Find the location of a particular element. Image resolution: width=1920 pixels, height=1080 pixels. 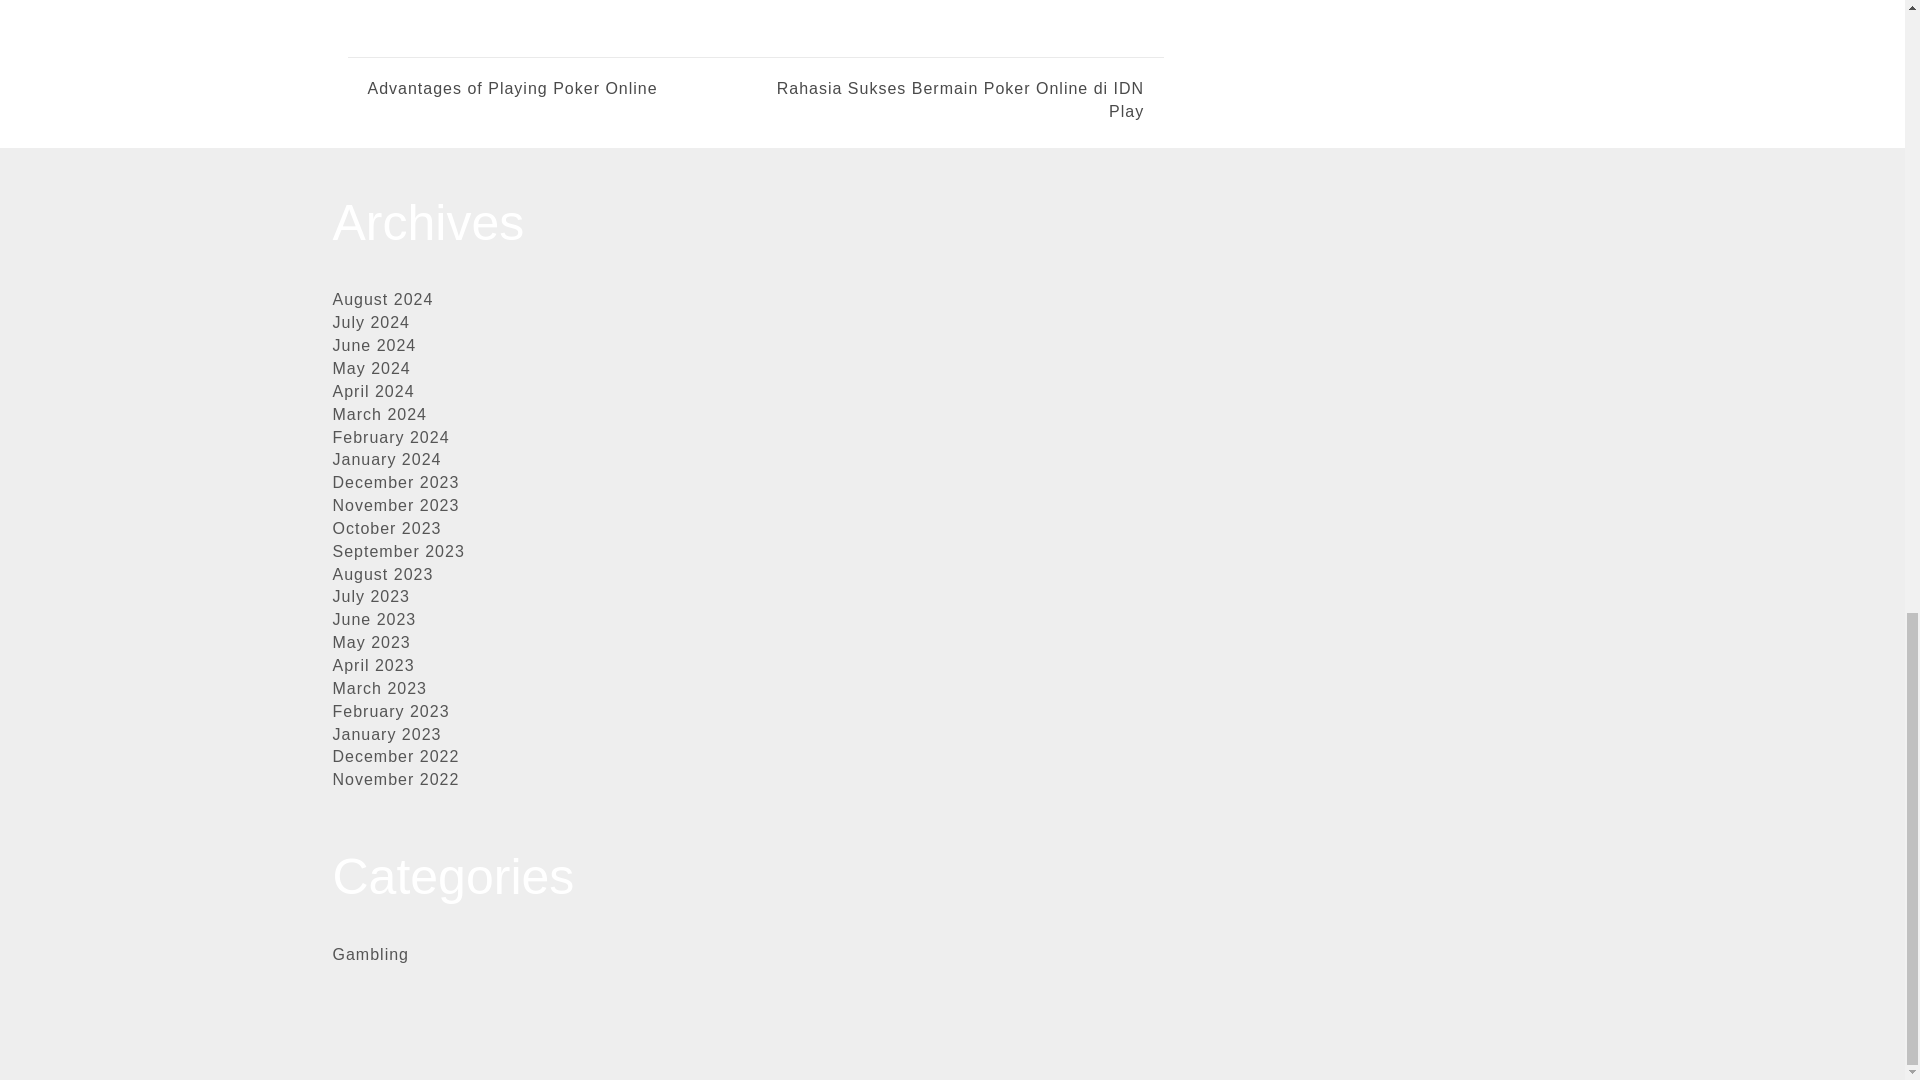

May 2023 is located at coordinates (371, 642).